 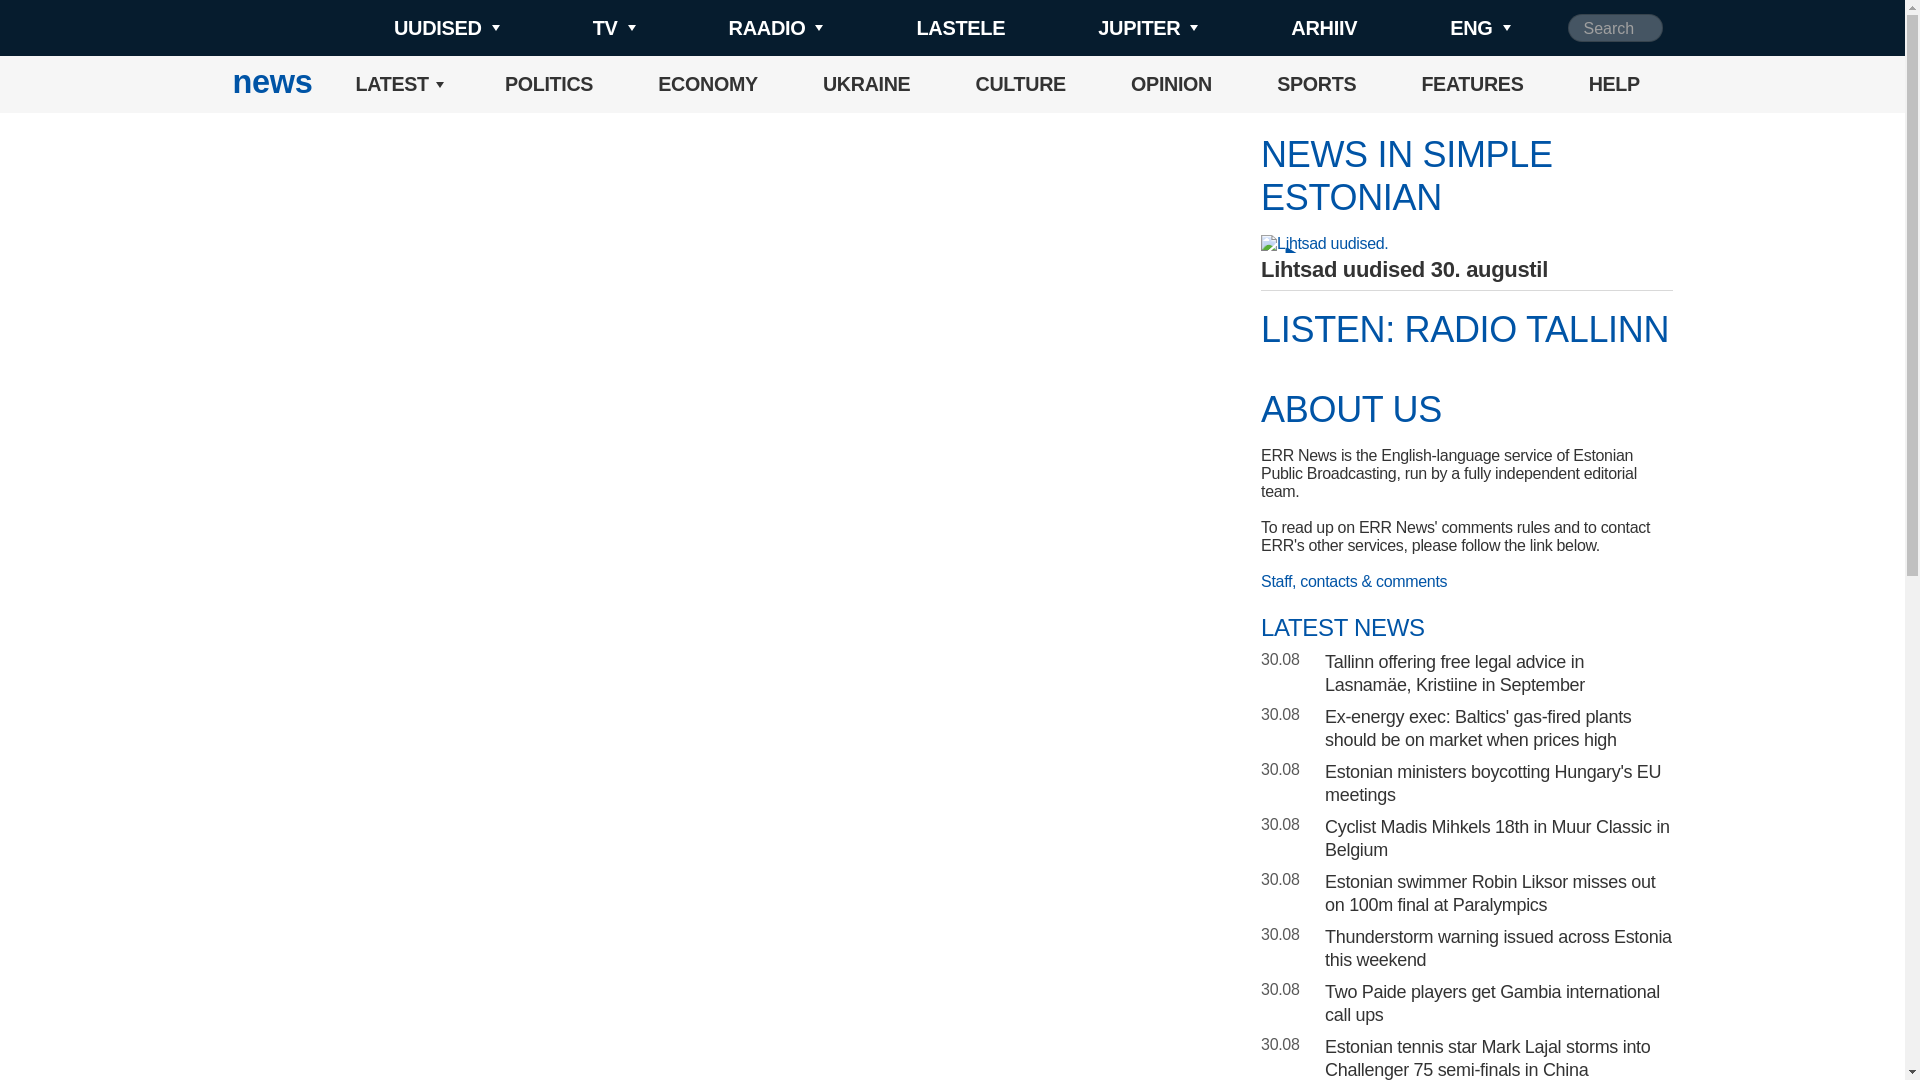 I want to click on RAADIO, so click(x=742, y=28).